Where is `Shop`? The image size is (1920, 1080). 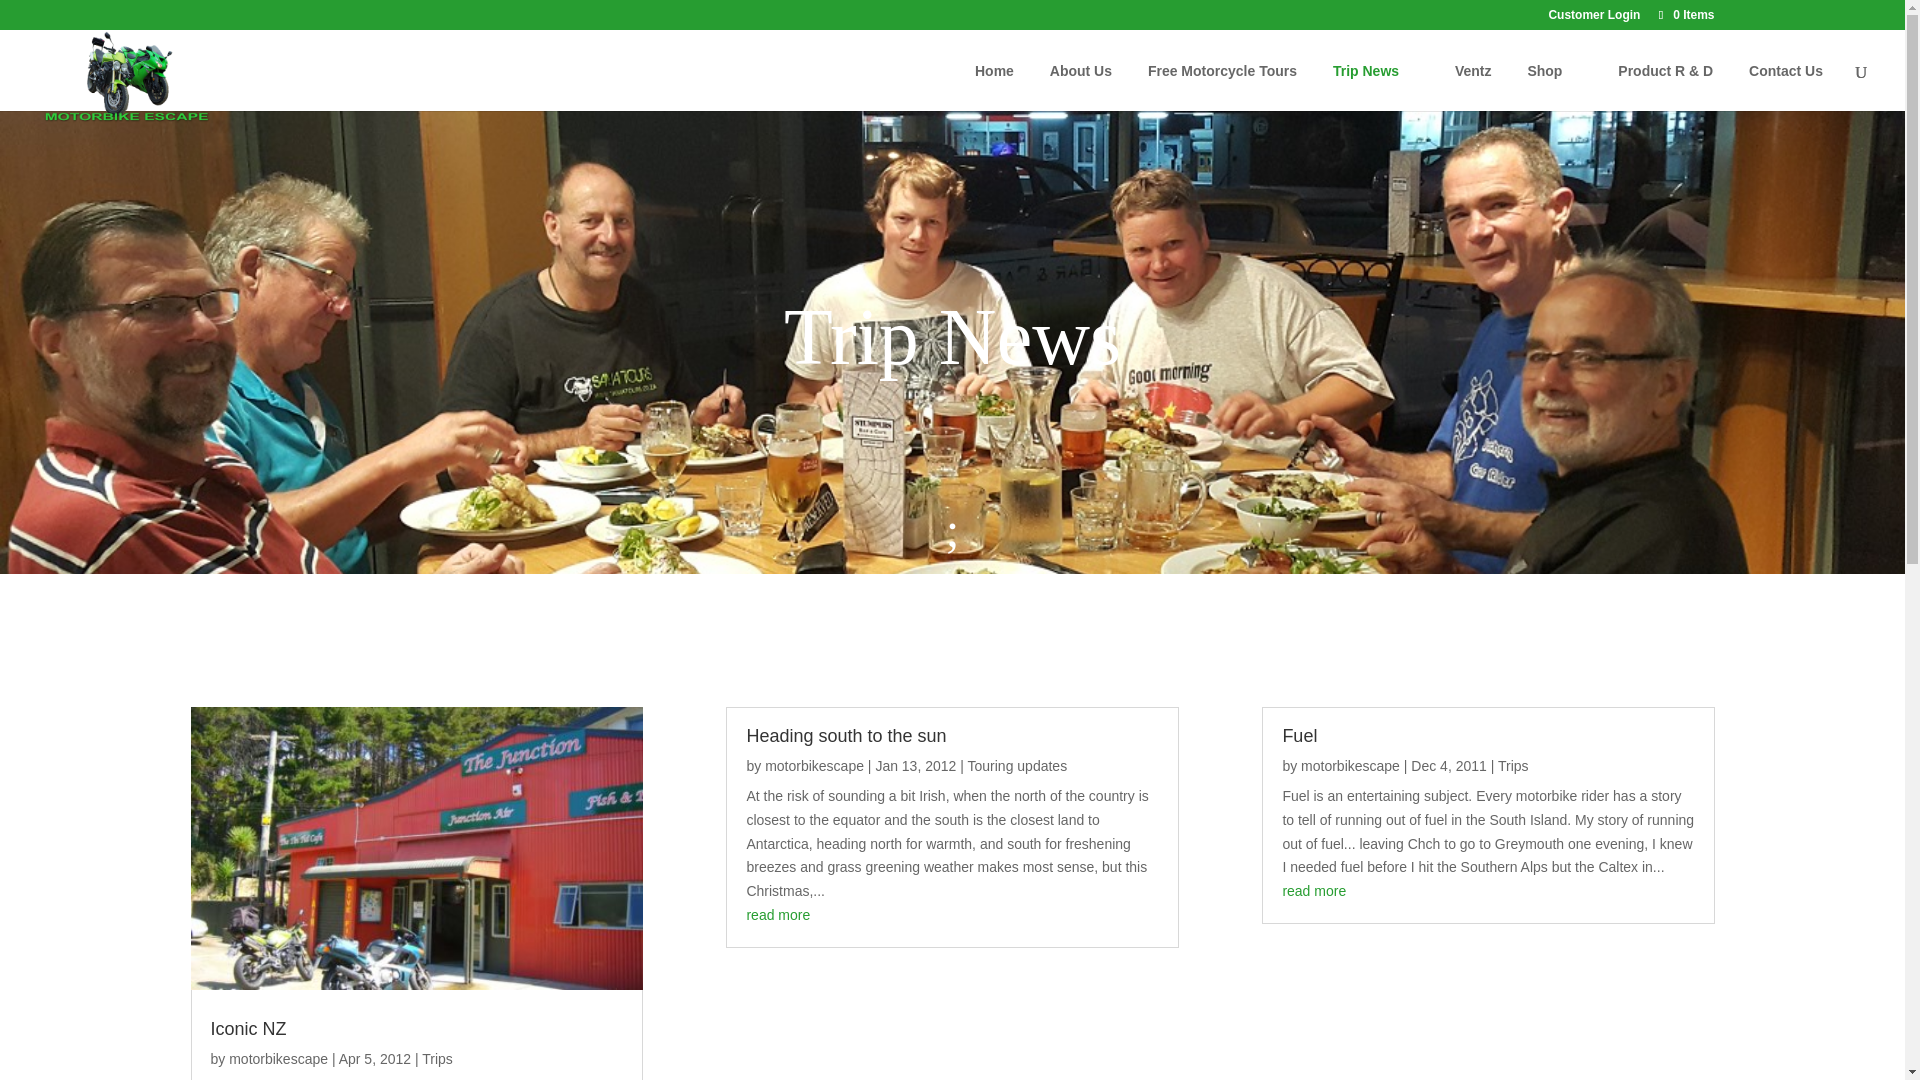
Shop is located at coordinates (1554, 70).